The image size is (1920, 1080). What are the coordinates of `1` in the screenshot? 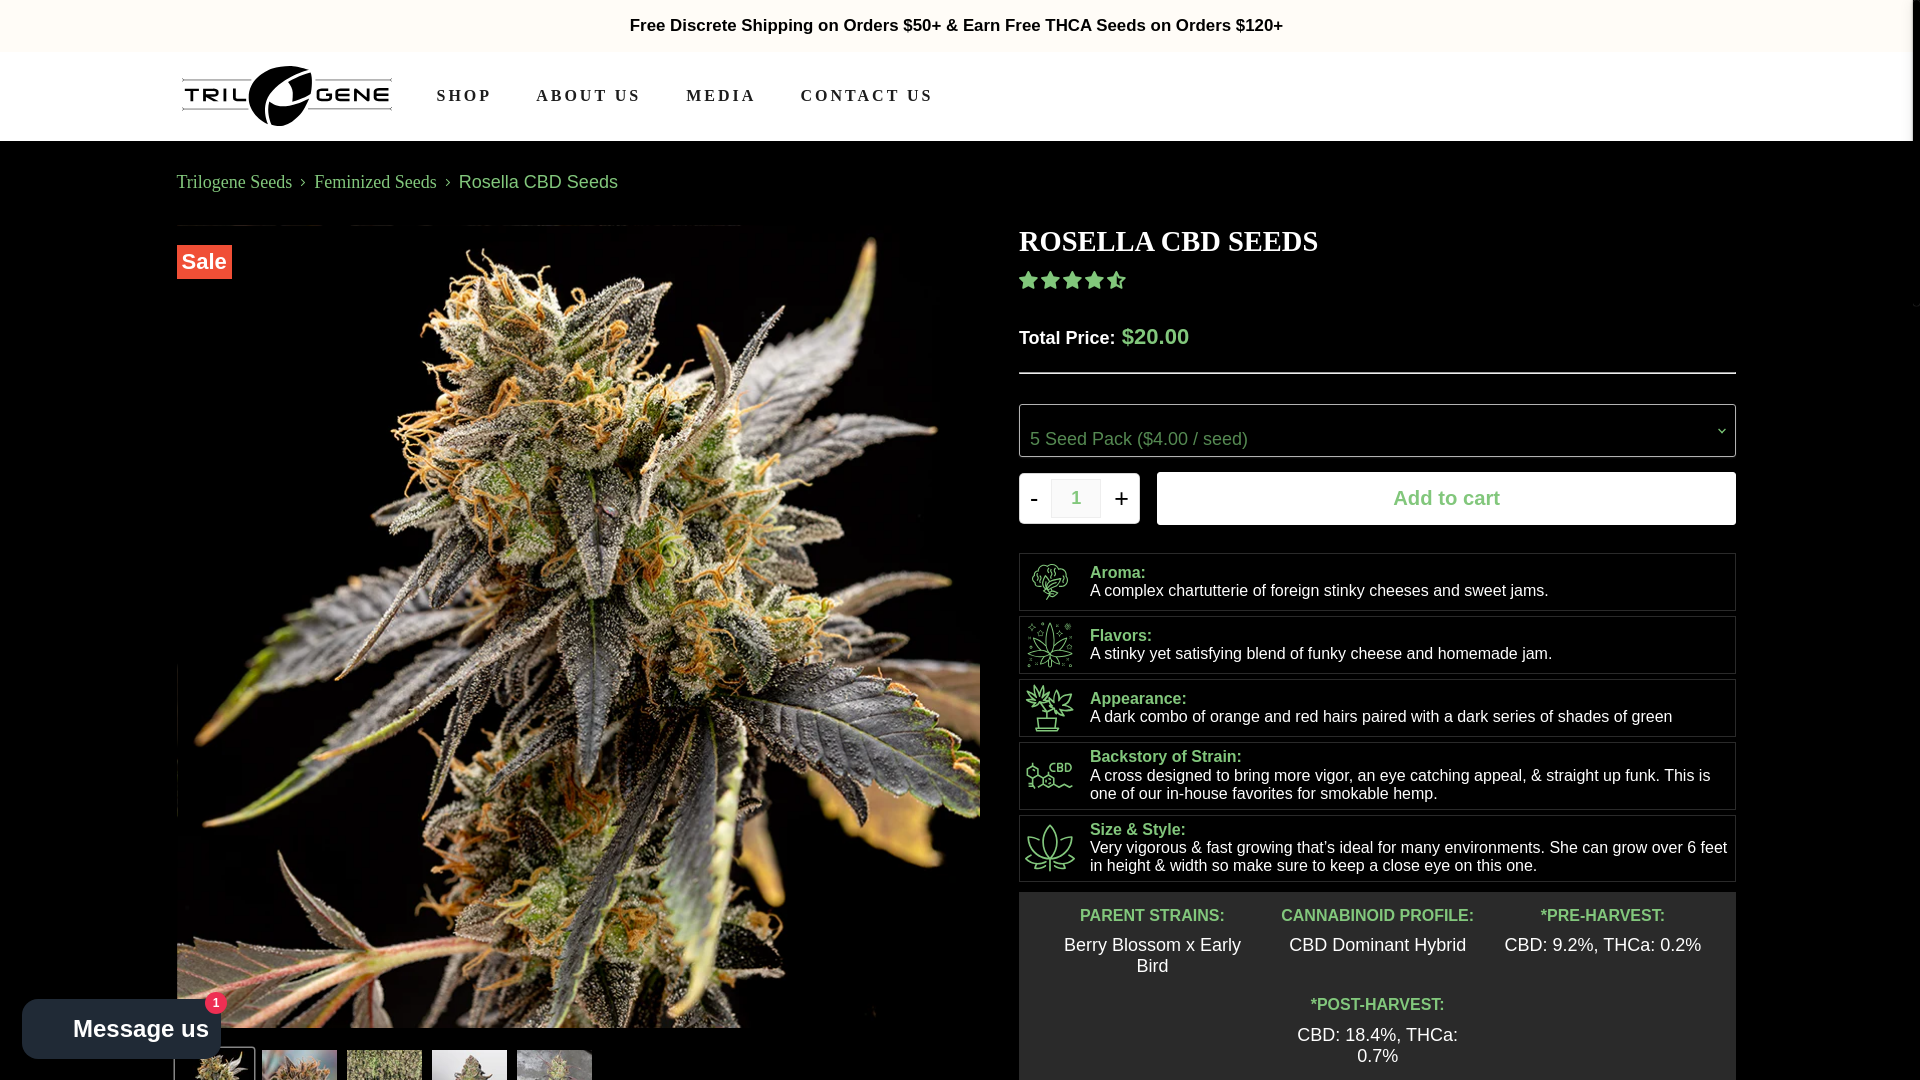 It's located at (1075, 498).